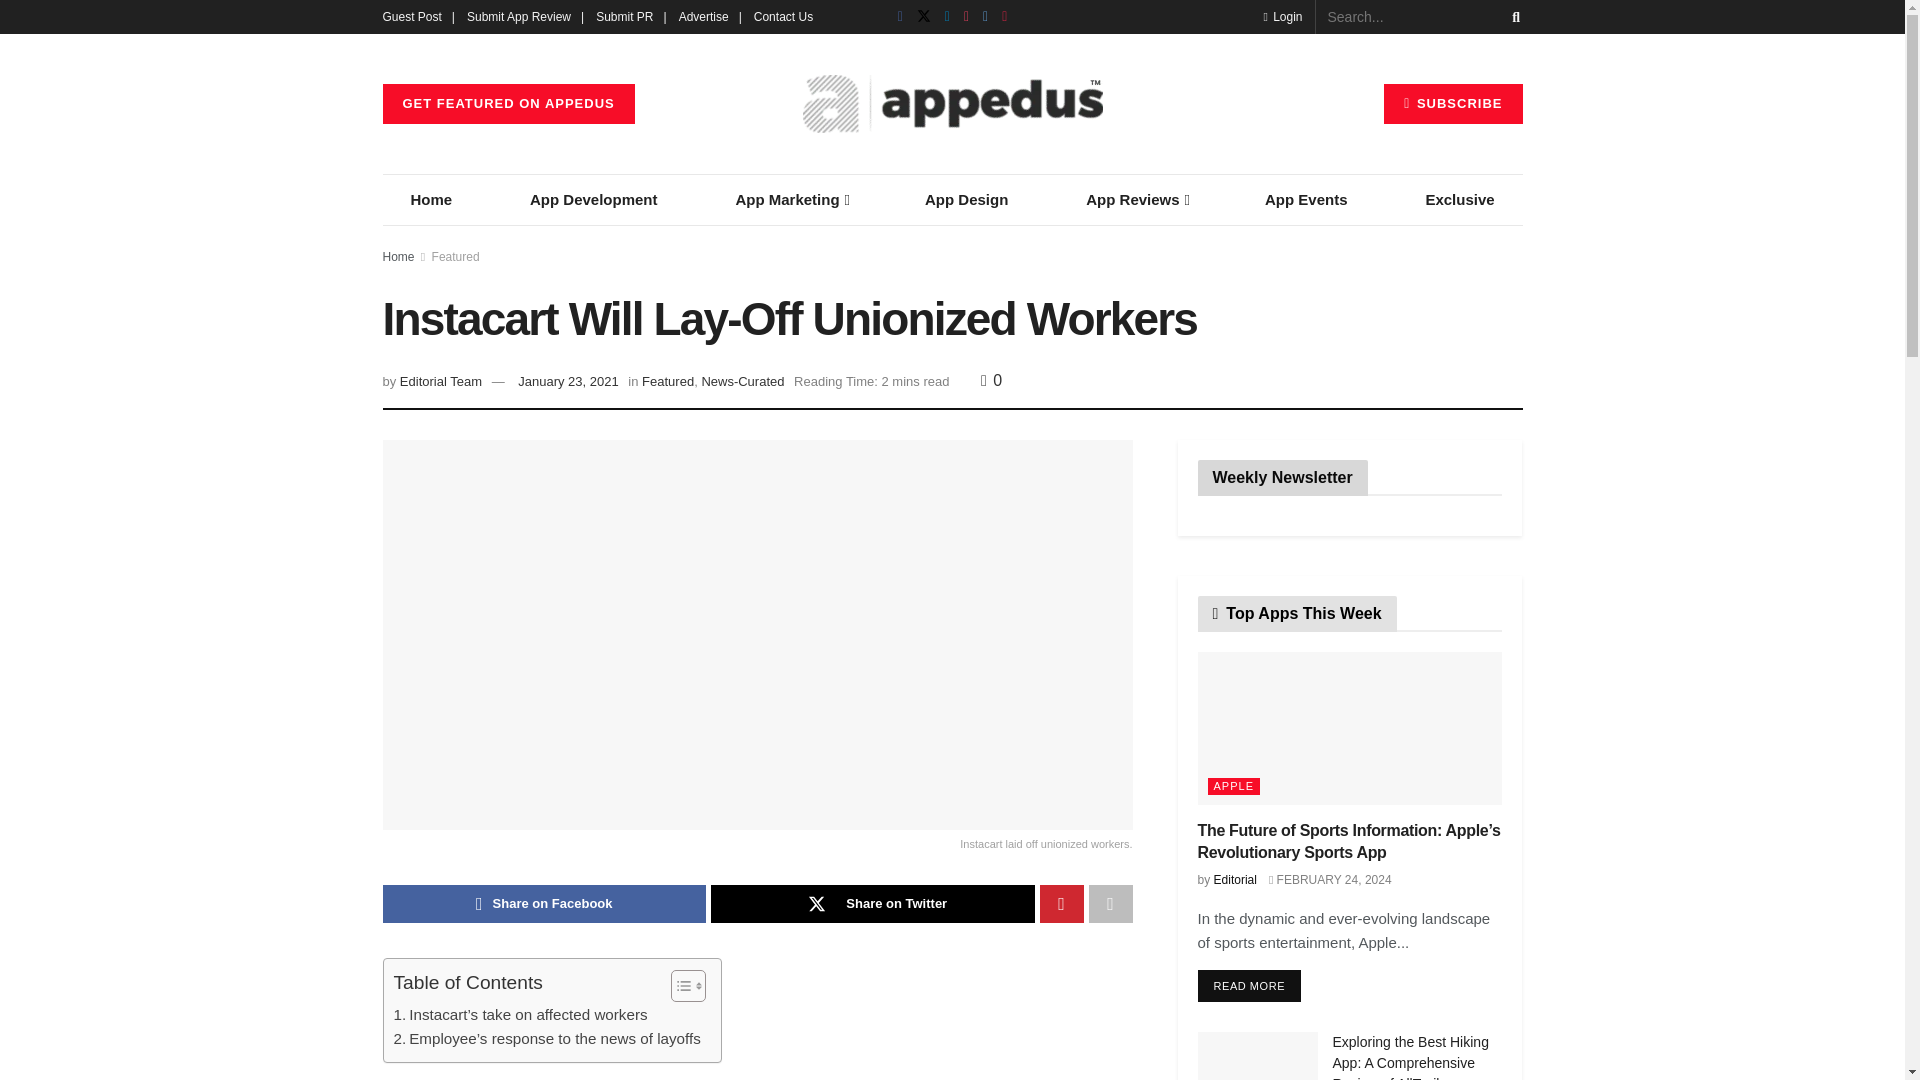  What do you see at coordinates (508, 104) in the screenshot?
I see `GET FEATURED ON APPEDUS` at bounding box center [508, 104].